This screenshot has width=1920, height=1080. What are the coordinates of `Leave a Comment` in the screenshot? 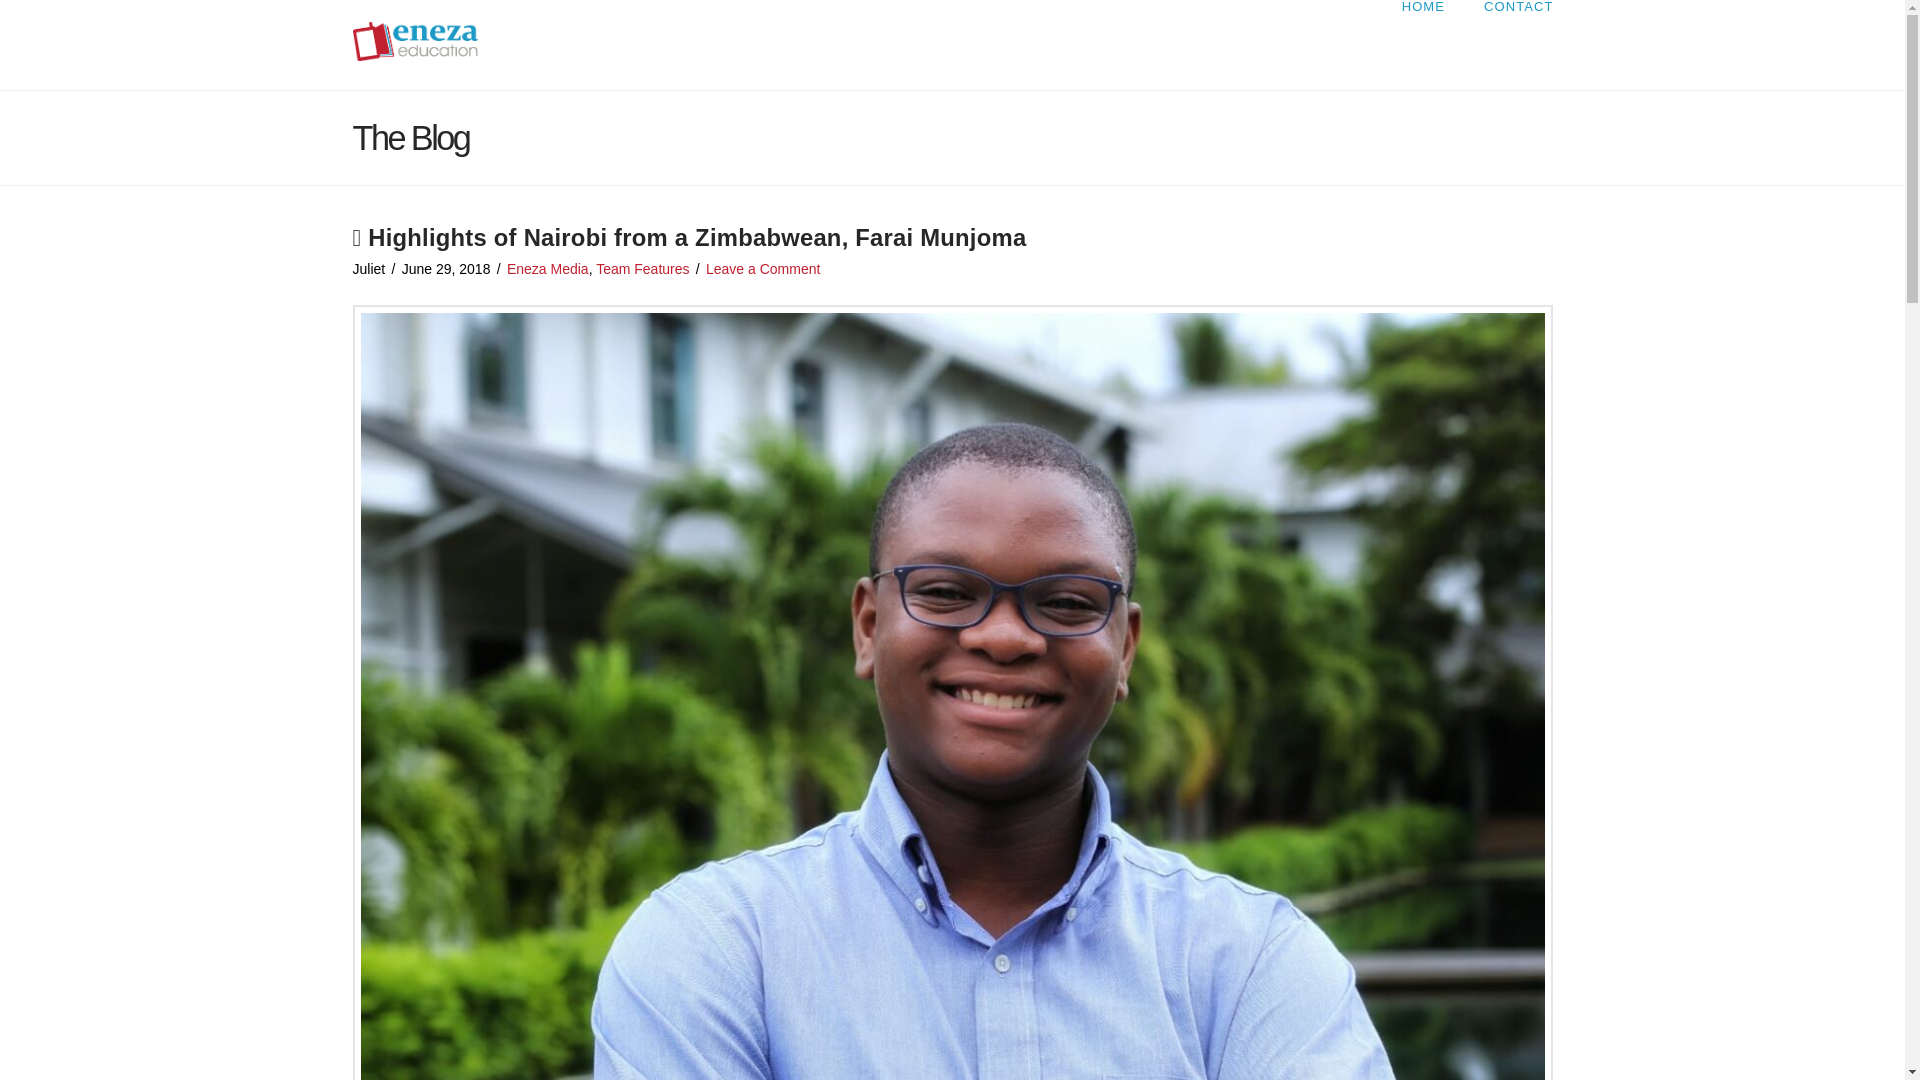 It's located at (762, 268).